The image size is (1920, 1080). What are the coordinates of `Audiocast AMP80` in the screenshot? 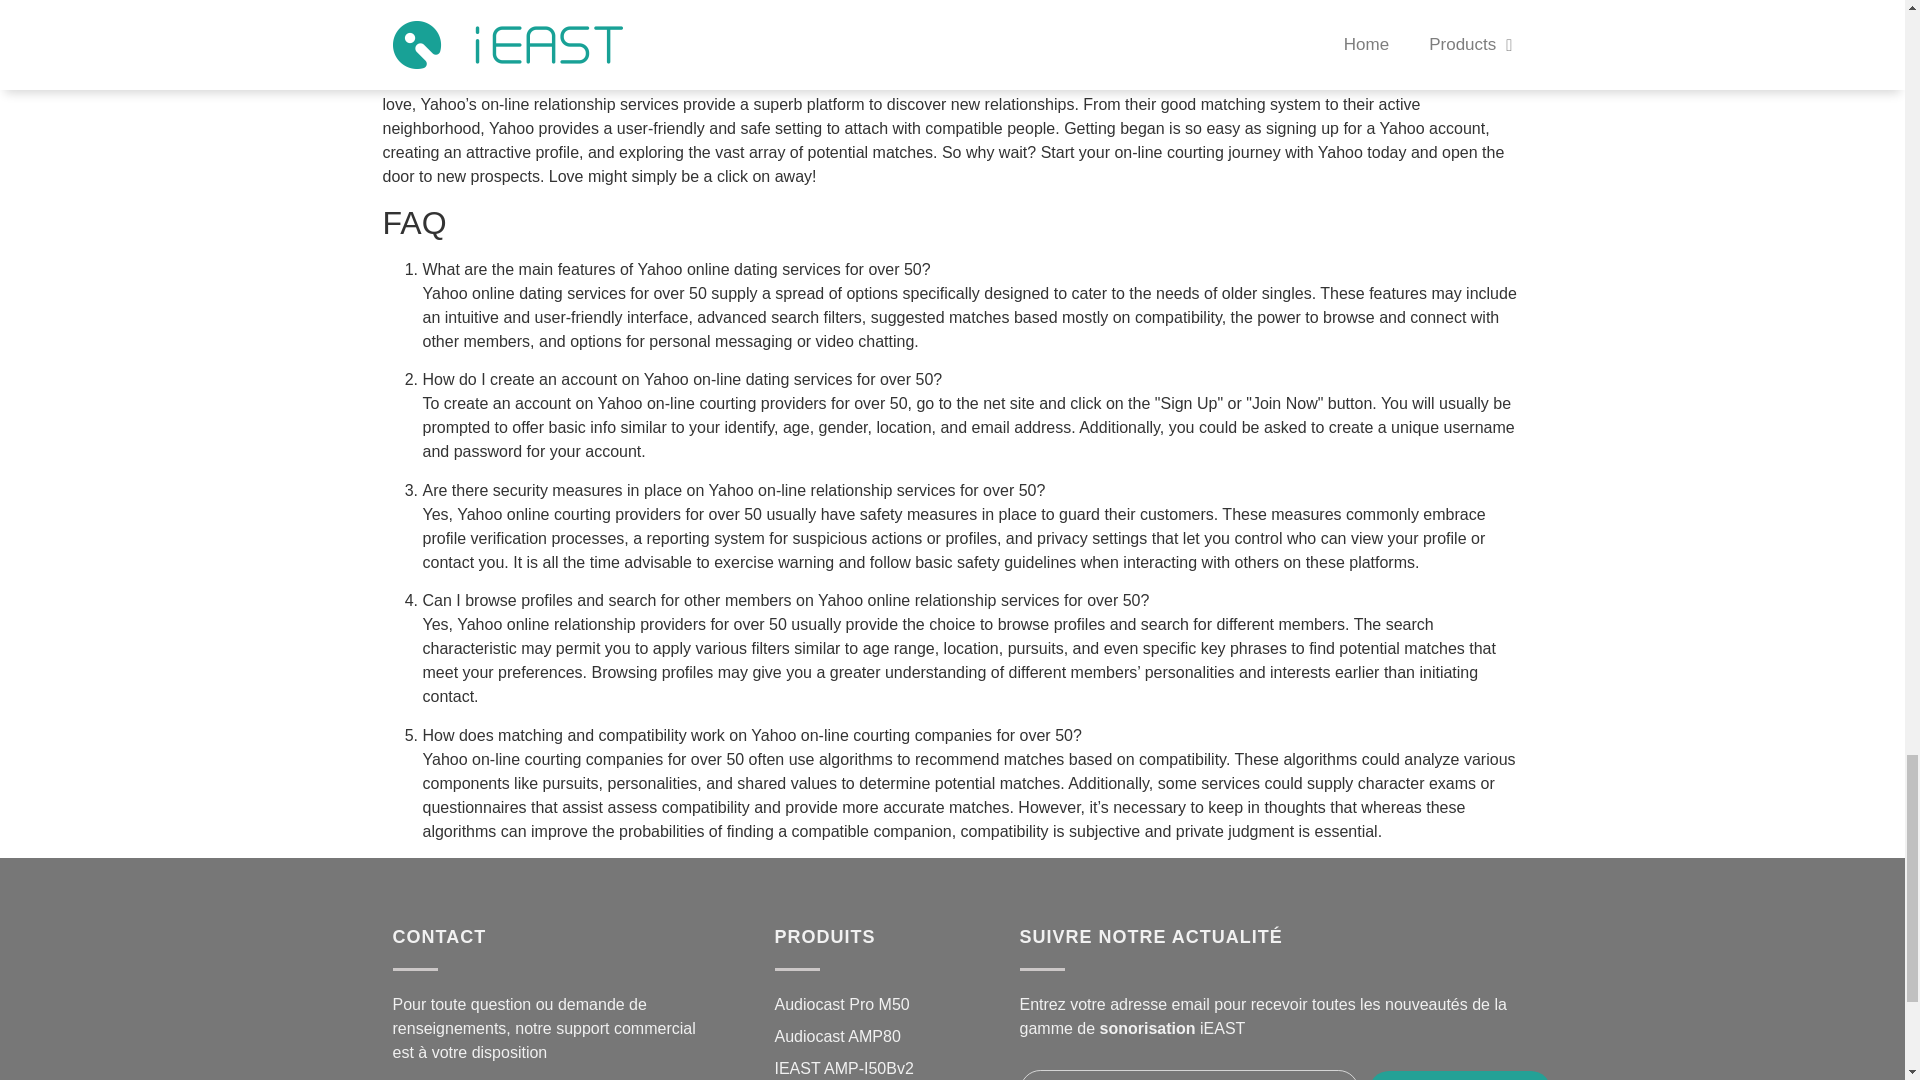 It's located at (836, 1036).